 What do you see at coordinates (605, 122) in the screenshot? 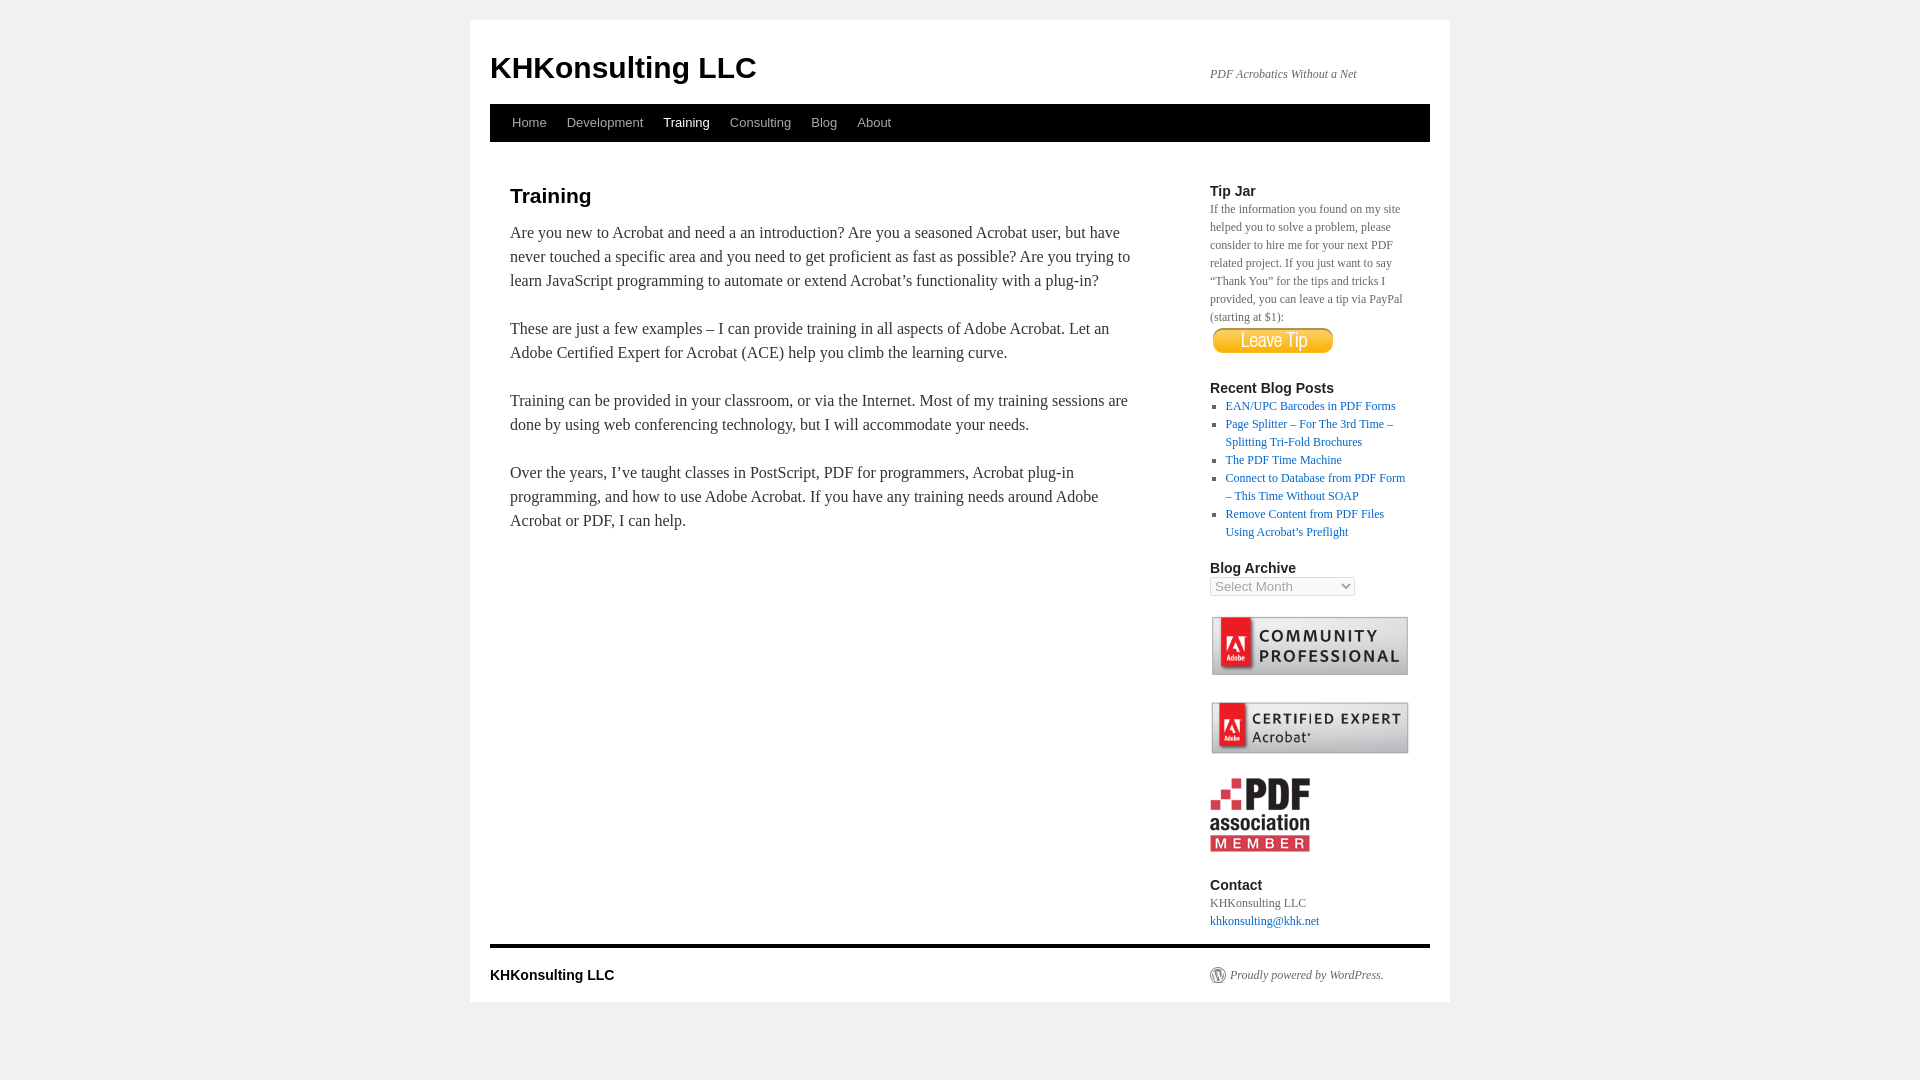
I see `Development` at bounding box center [605, 122].